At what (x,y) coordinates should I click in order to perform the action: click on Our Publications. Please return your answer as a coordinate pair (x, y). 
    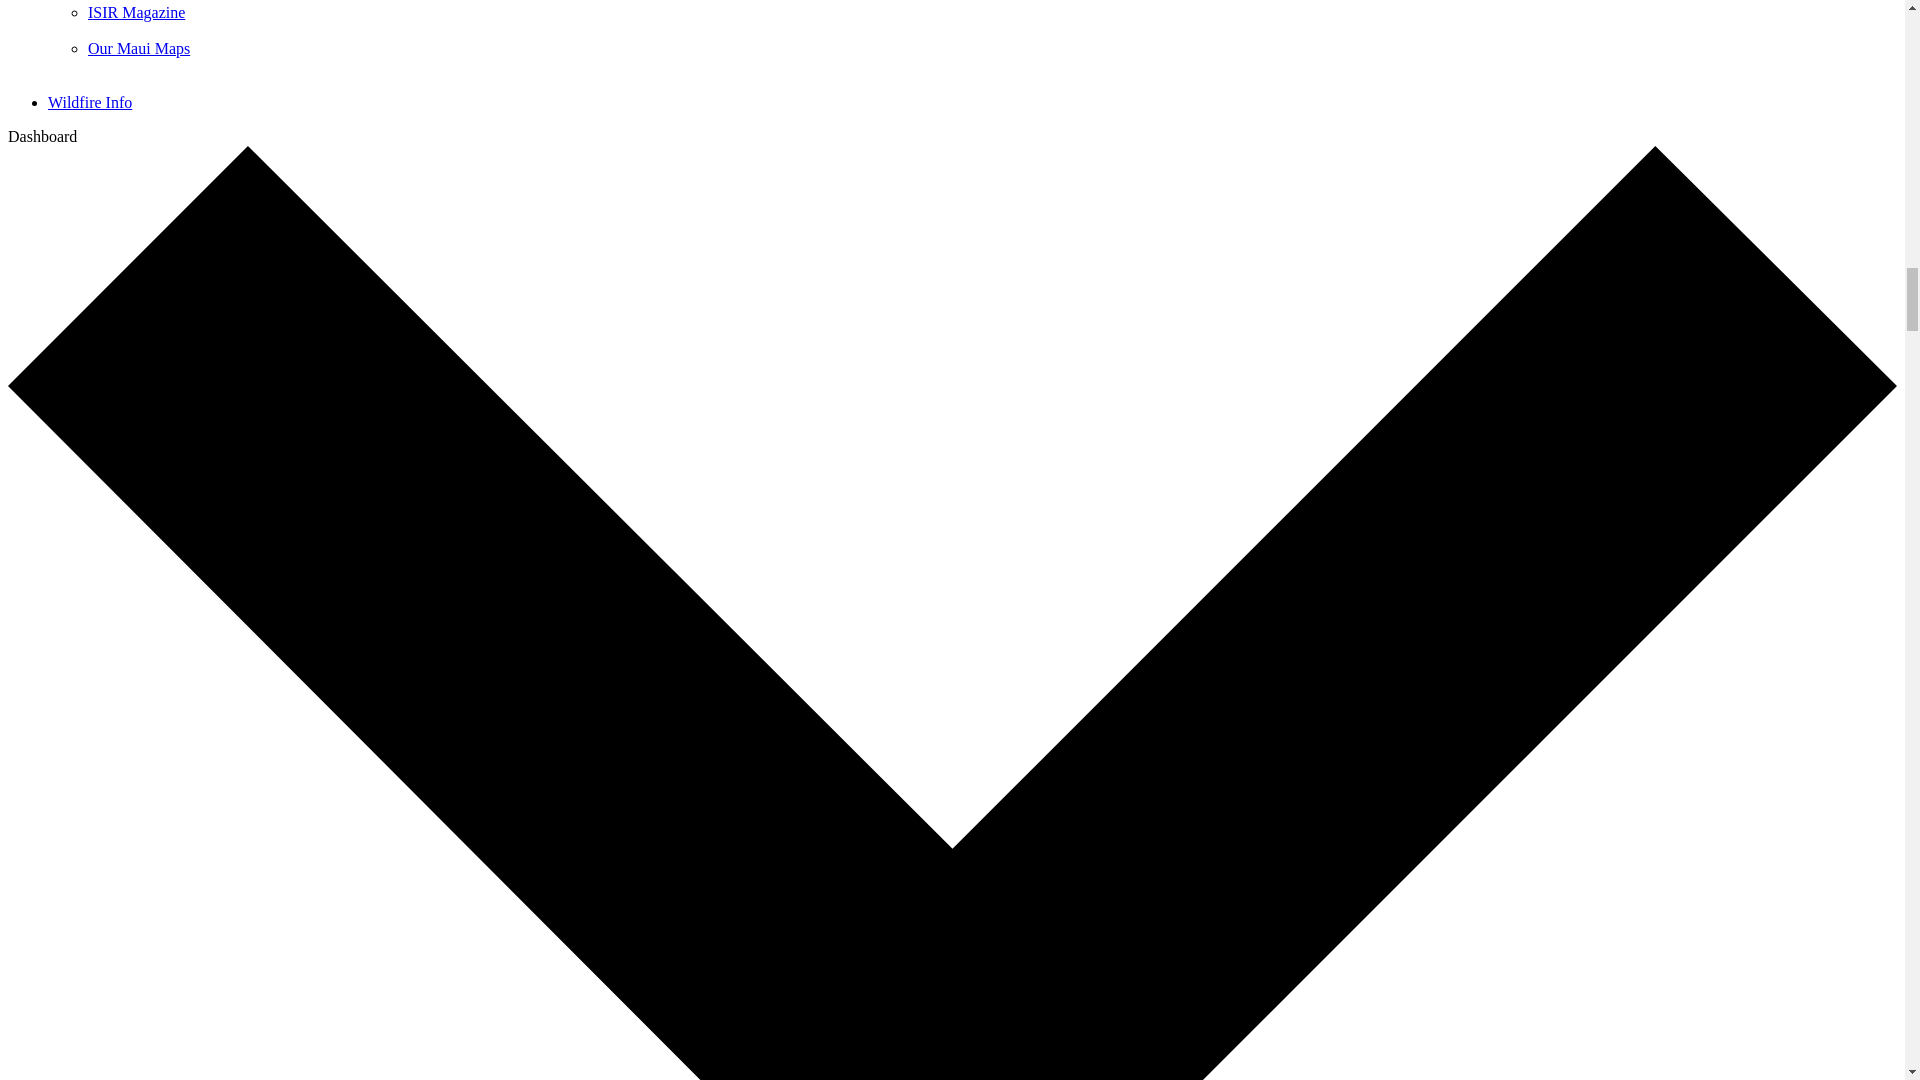
    Looking at the image, I should click on (102, 2).